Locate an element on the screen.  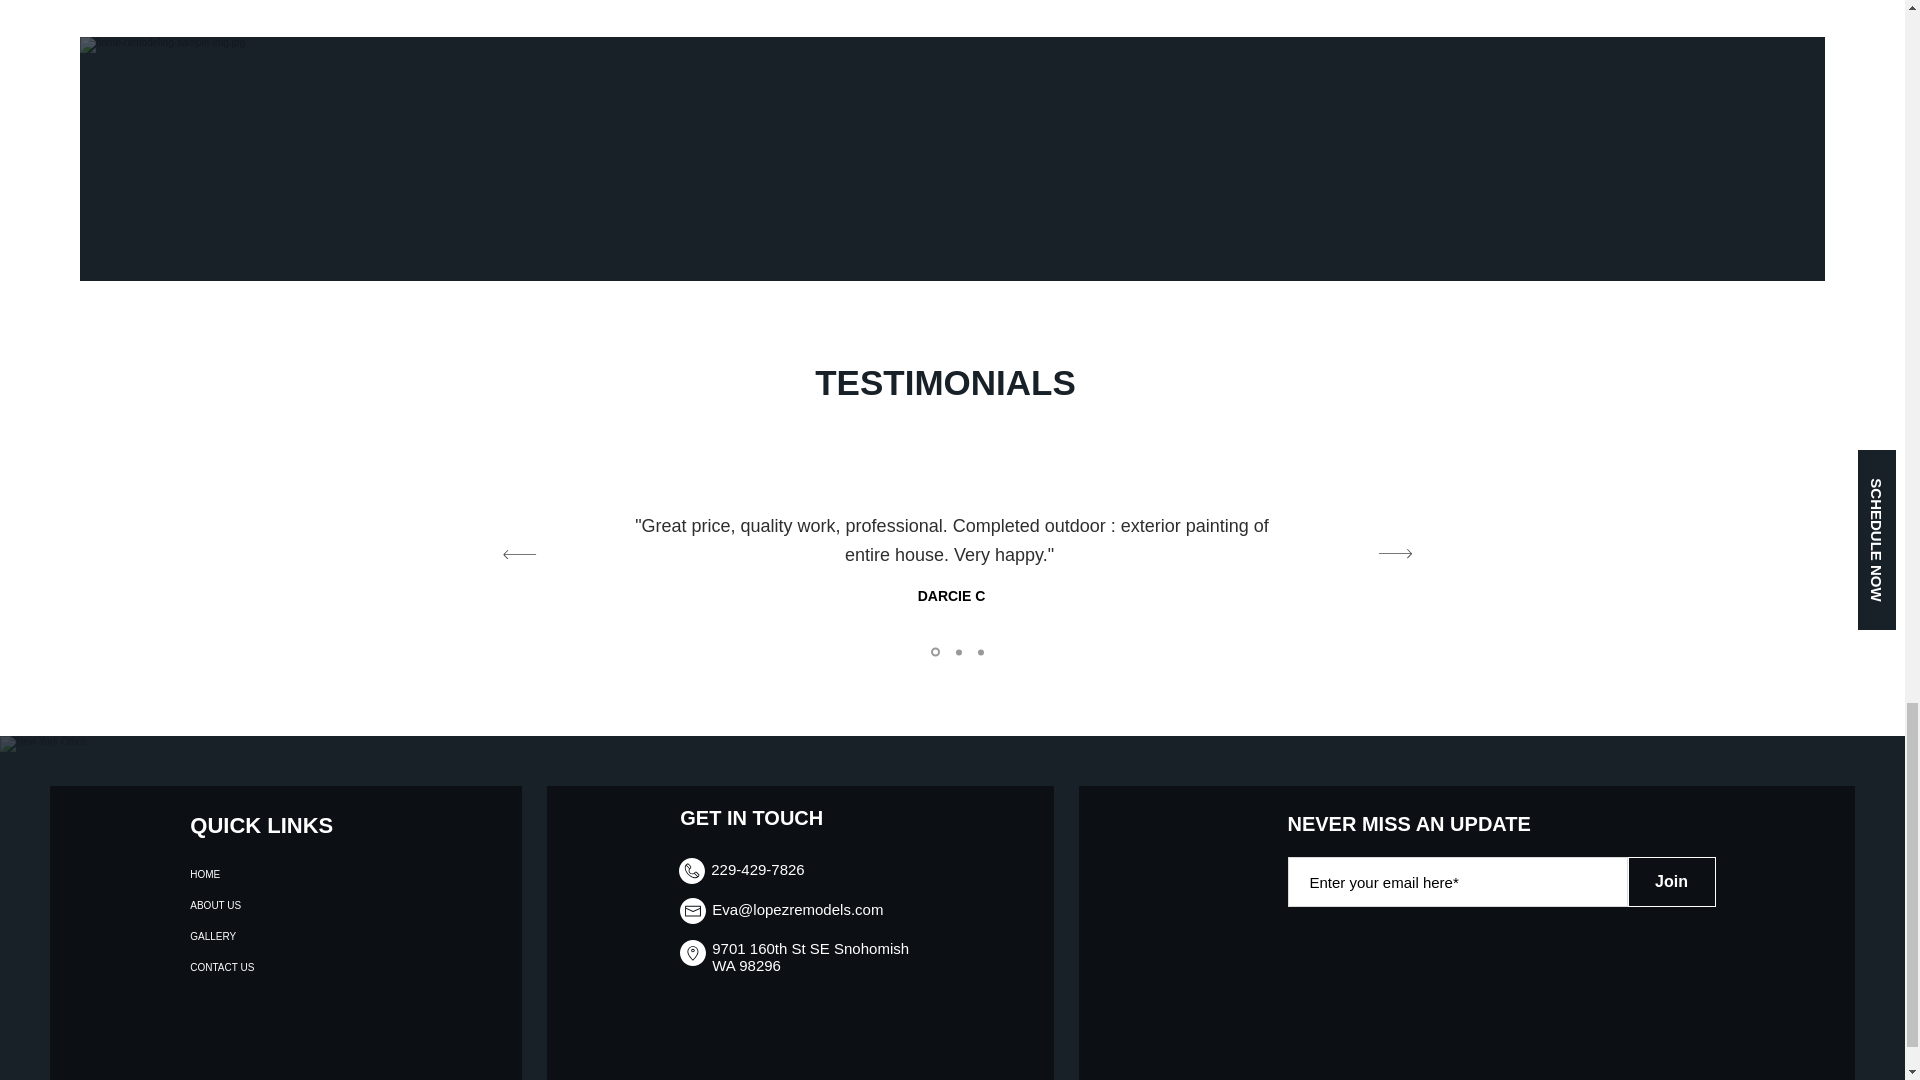
HOME is located at coordinates (254, 874).